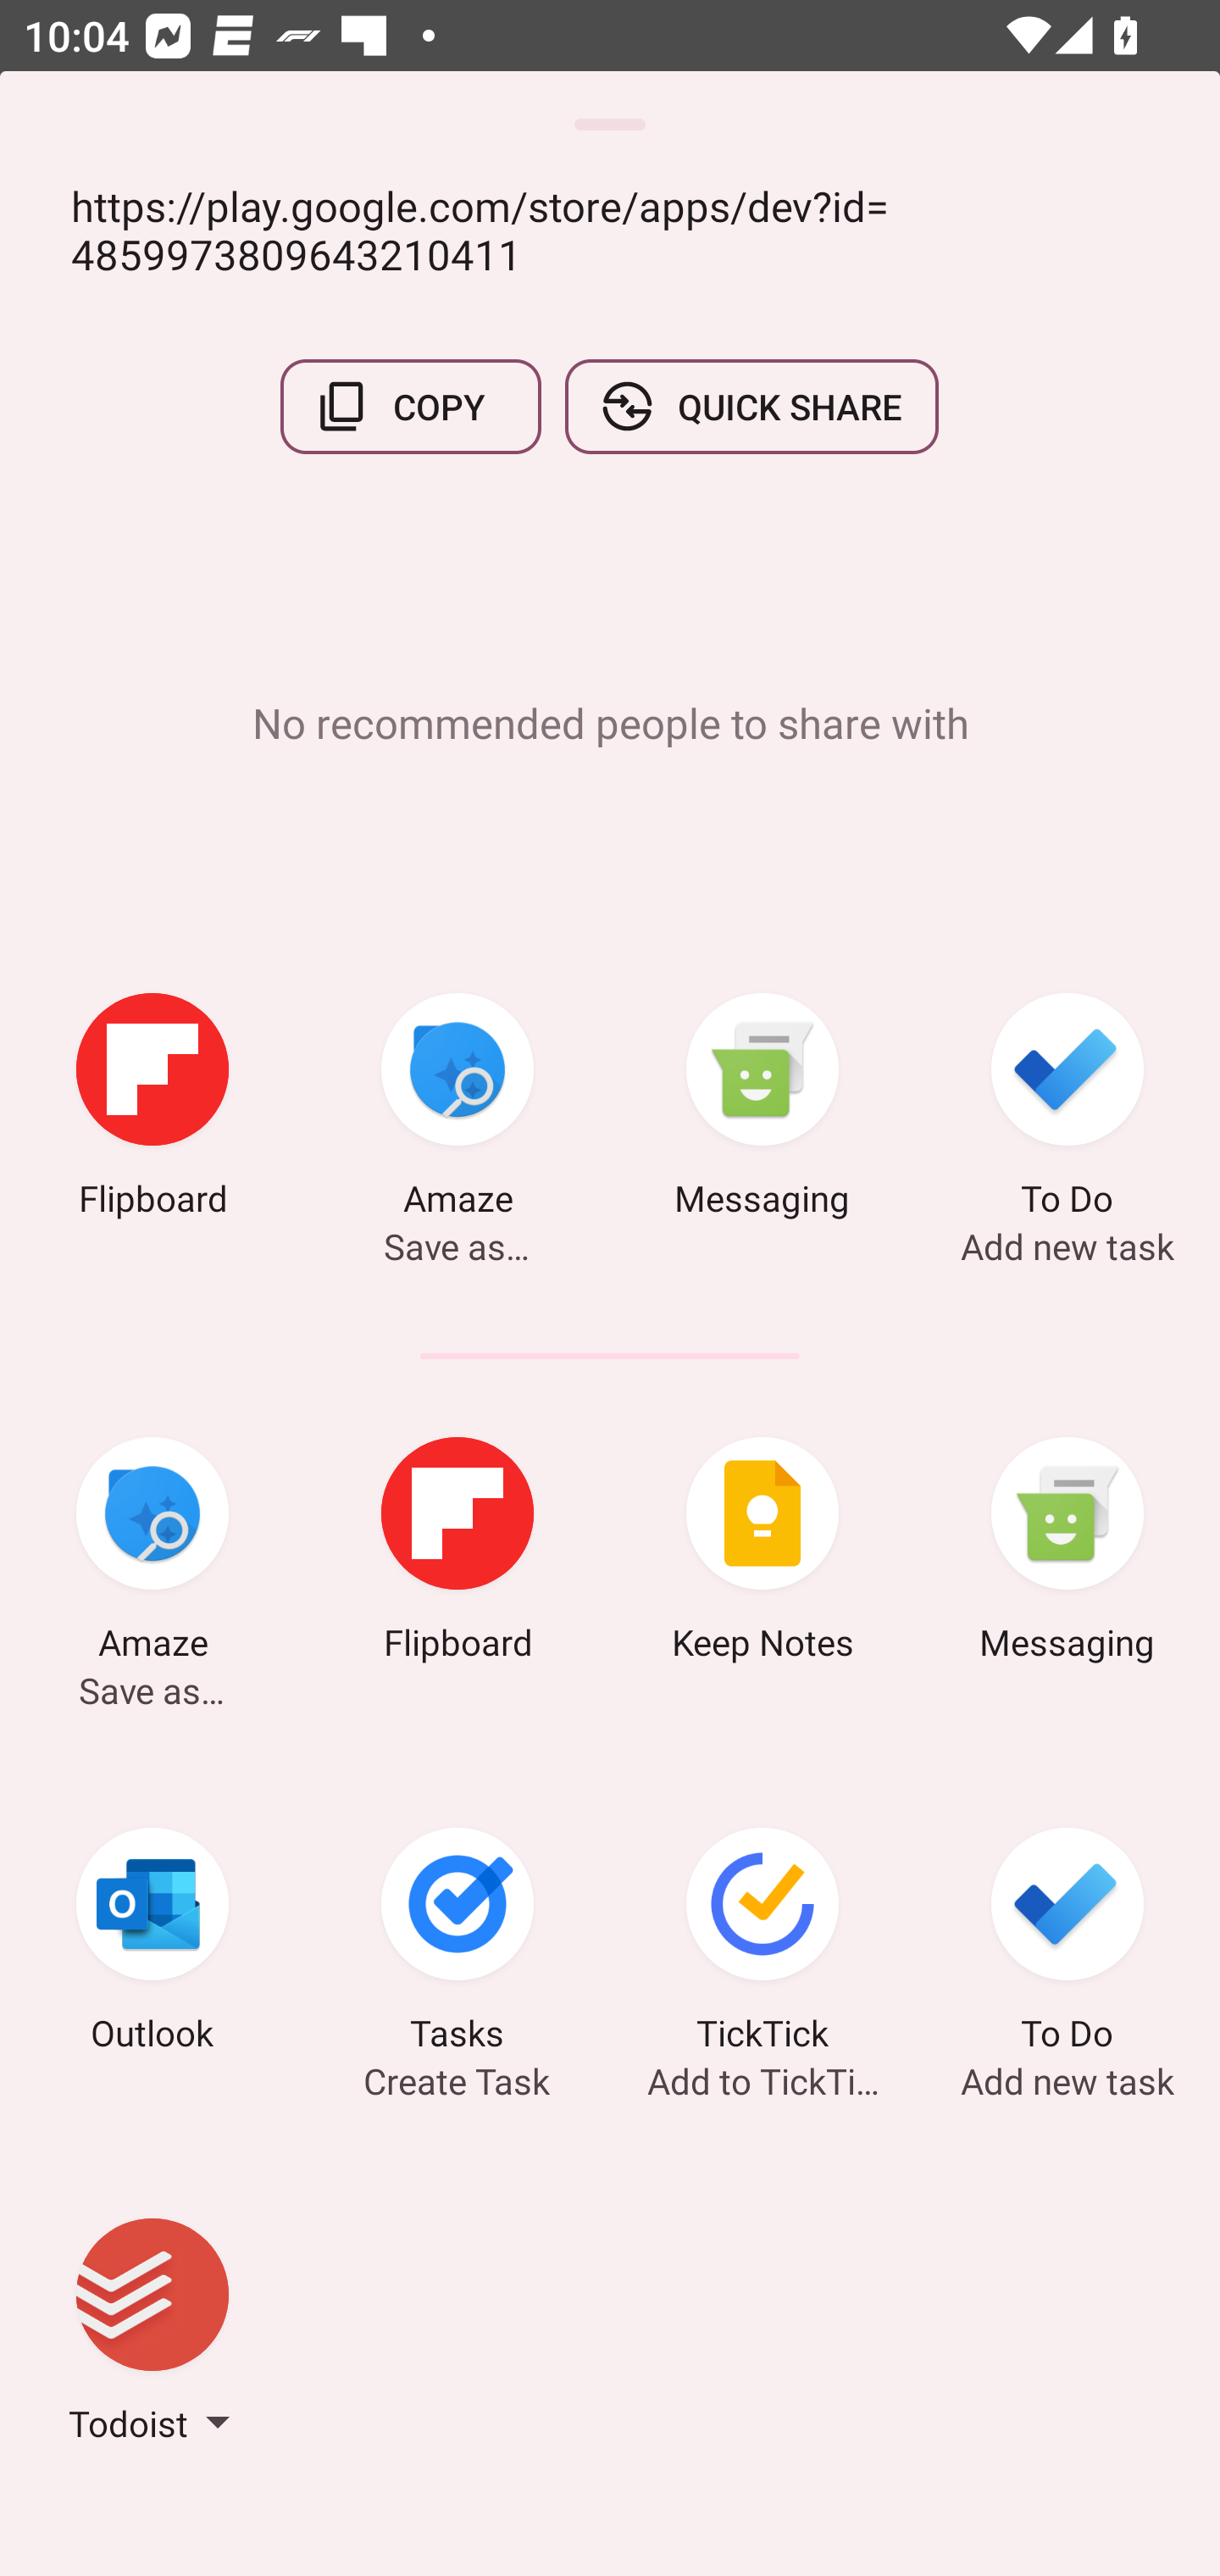 Image resolution: width=1220 pixels, height=2576 pixels. Describe the element at coordinates (152, 2336) in the screenshot. I see `Todoist` at that location.